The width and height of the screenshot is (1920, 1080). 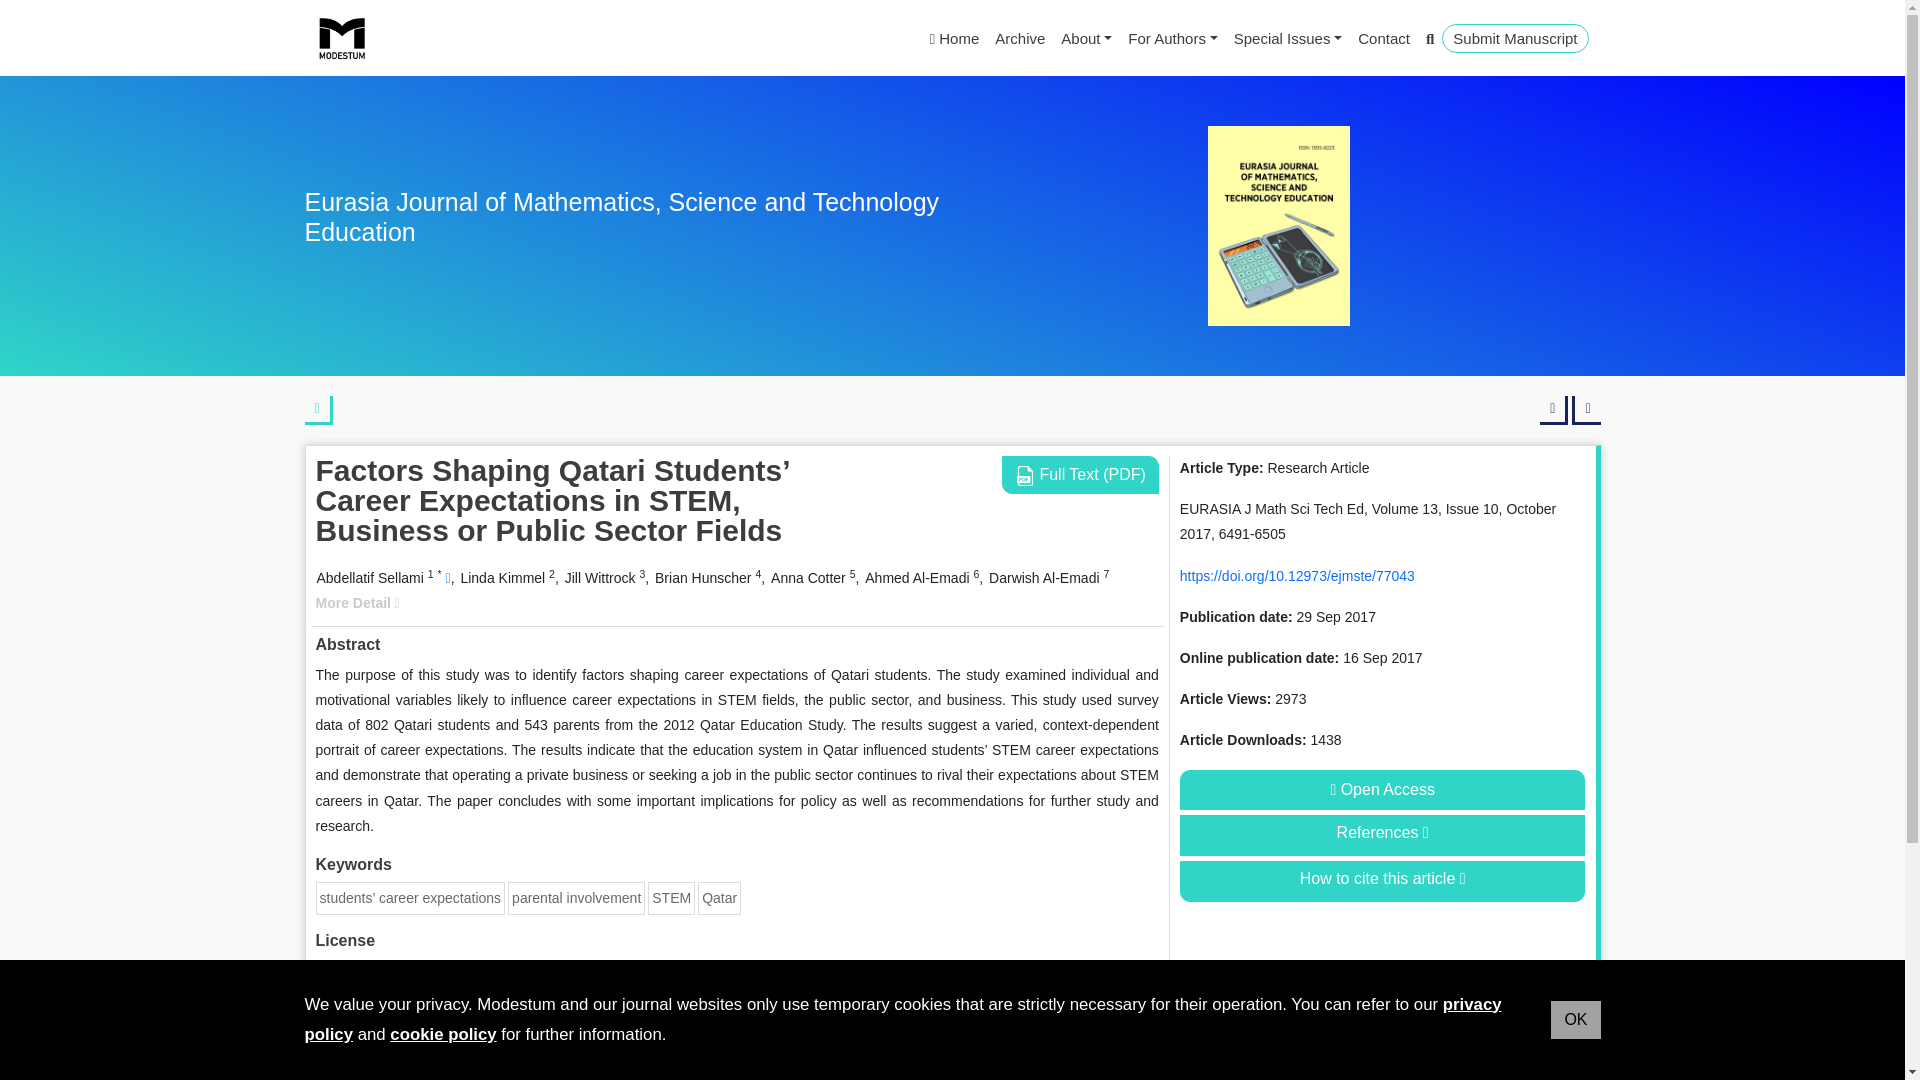 What do you see at coordinates (1019, 38) in the screenshot?
I see `Archive` at bounding box center [1019, 38].